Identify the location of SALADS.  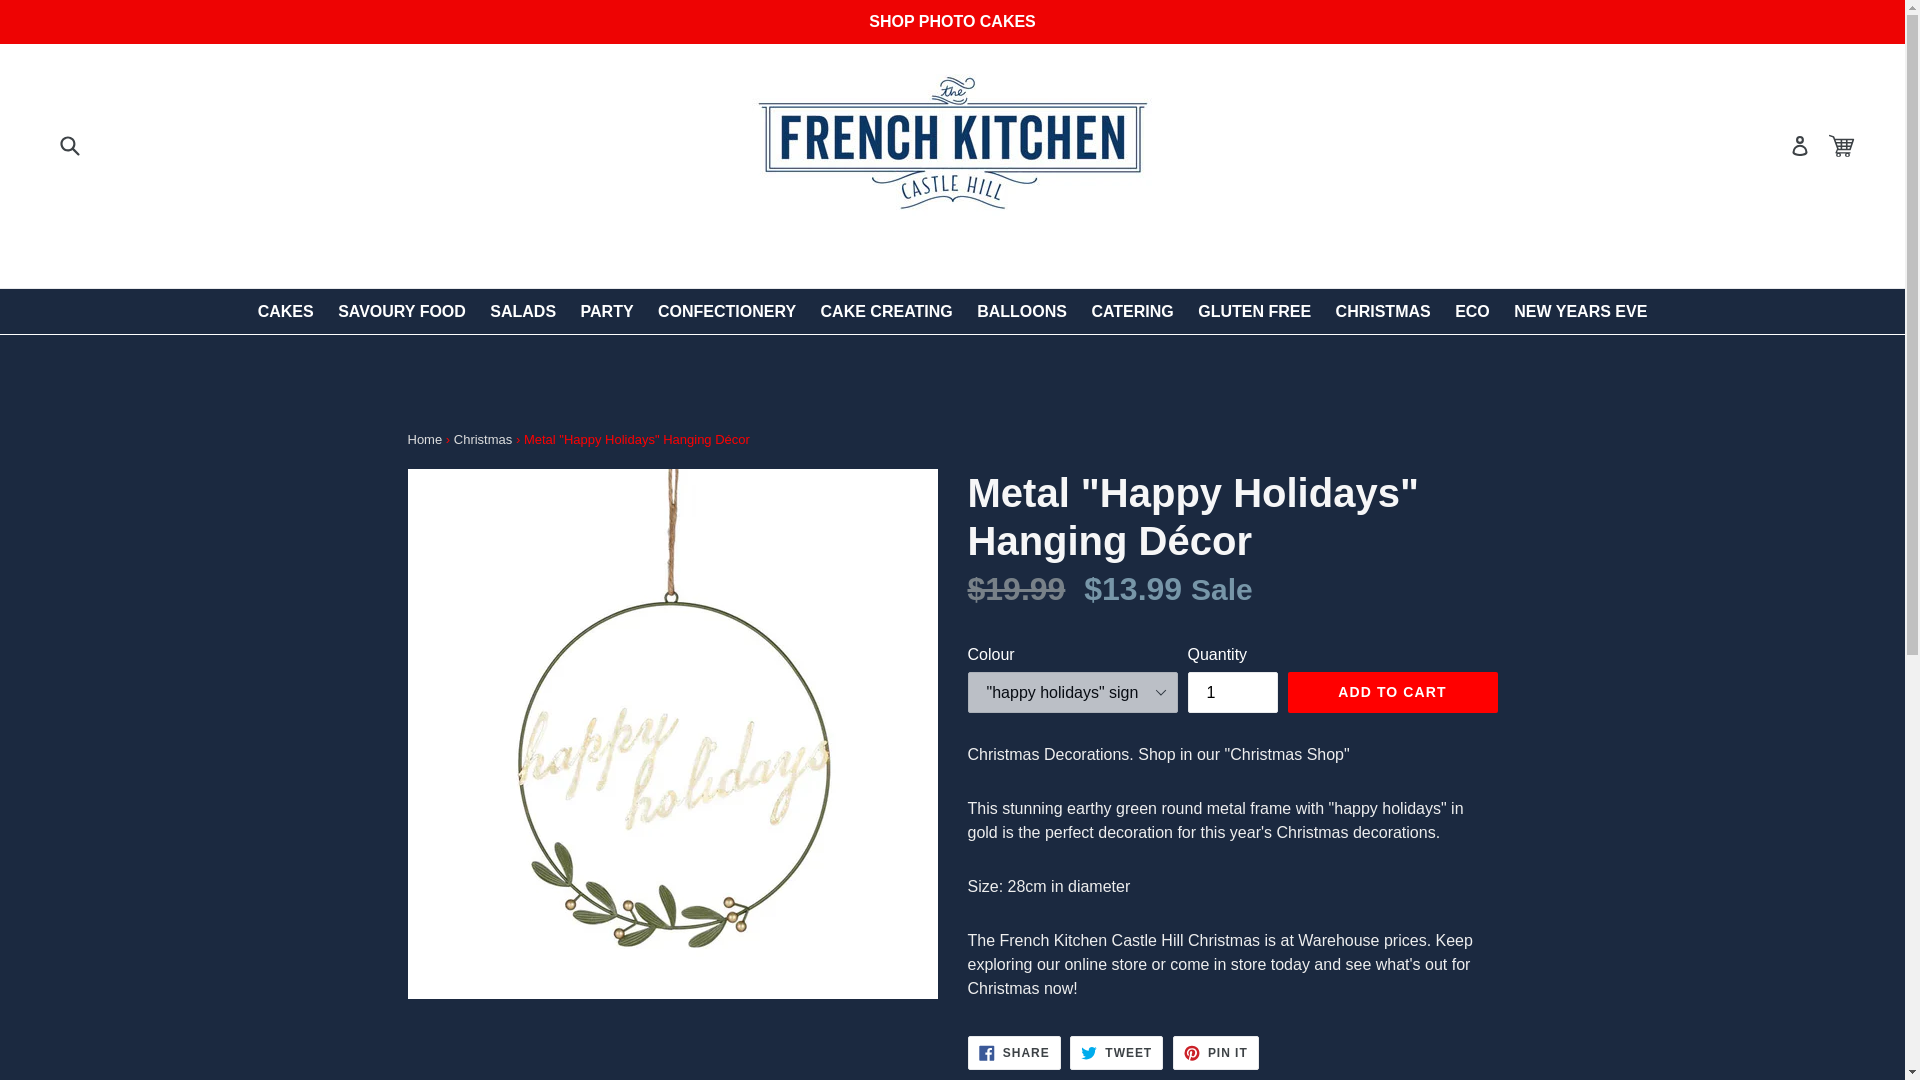
(523, 311).